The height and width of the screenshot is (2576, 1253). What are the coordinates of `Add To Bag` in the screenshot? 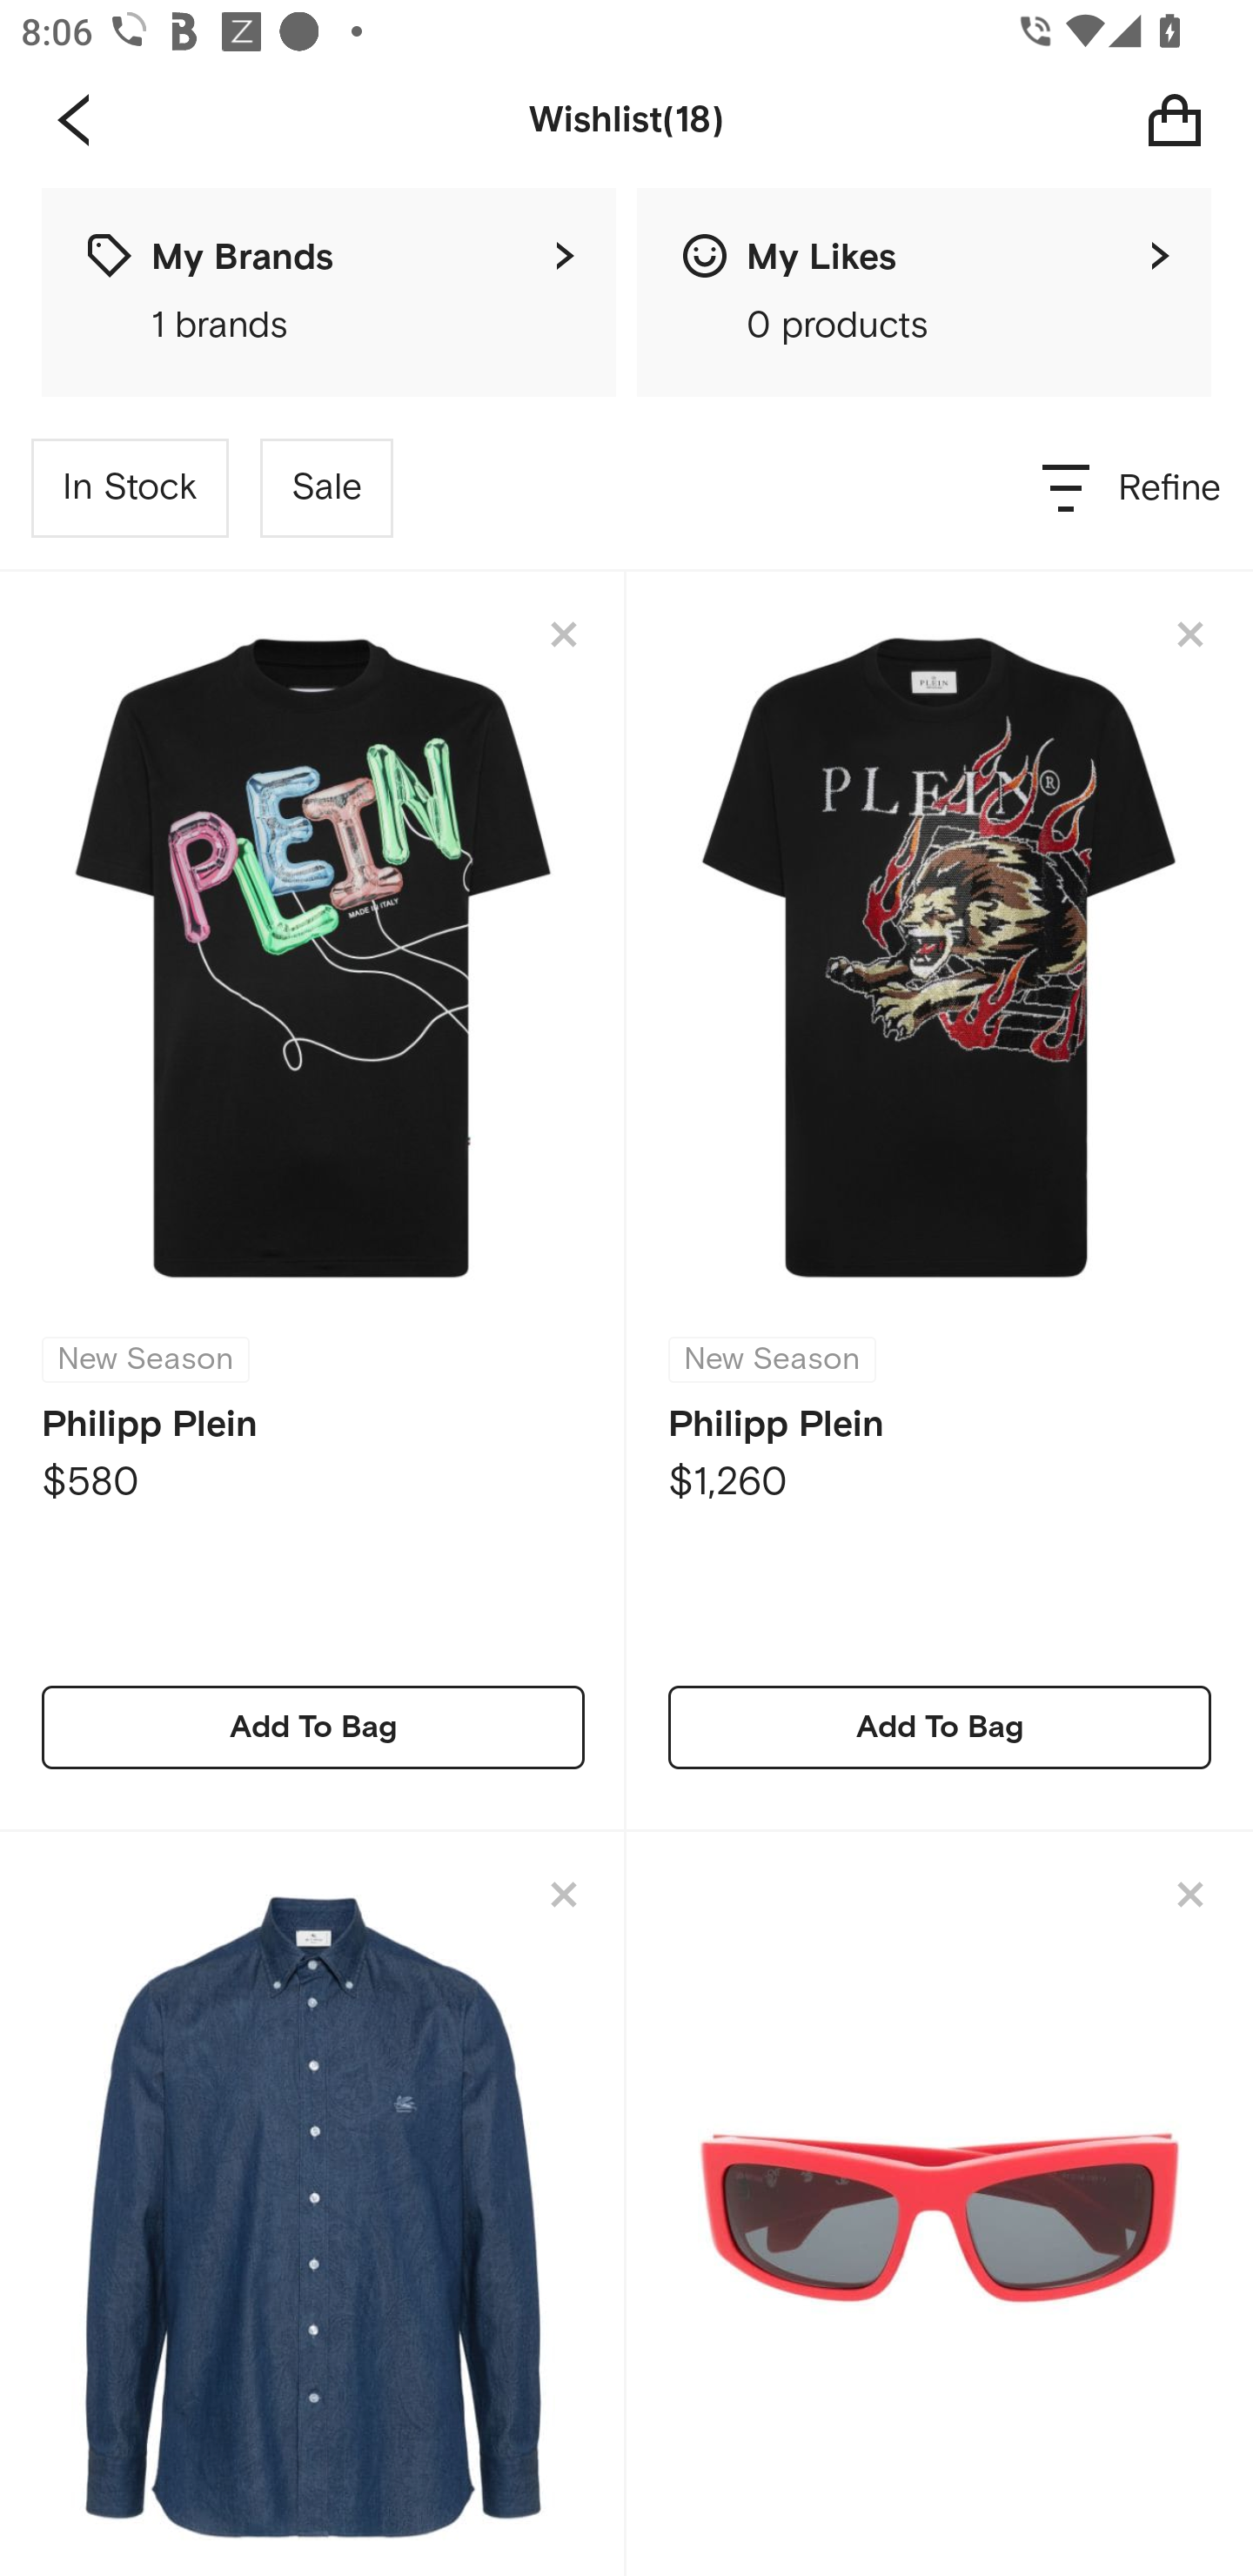 It's located at (313, 1727).